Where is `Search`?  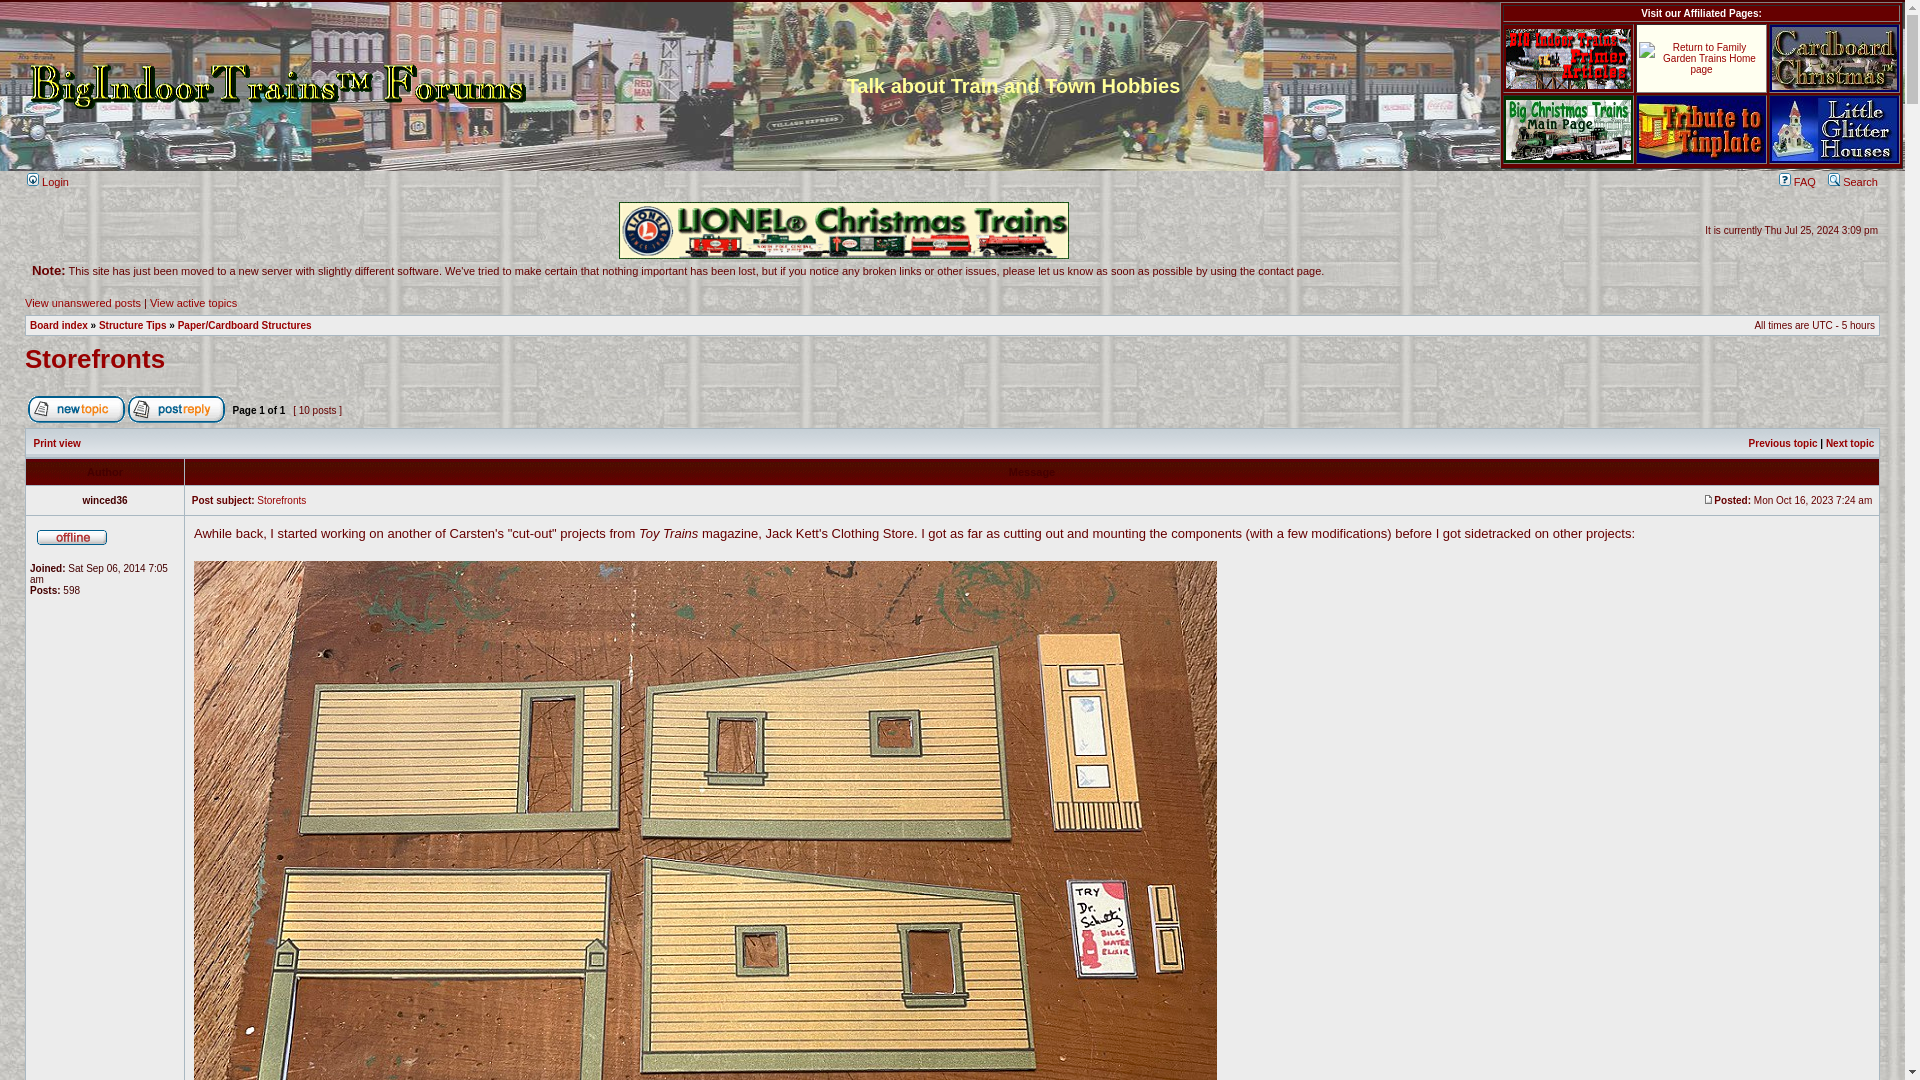
Search is located at coordinates (1852, 182).